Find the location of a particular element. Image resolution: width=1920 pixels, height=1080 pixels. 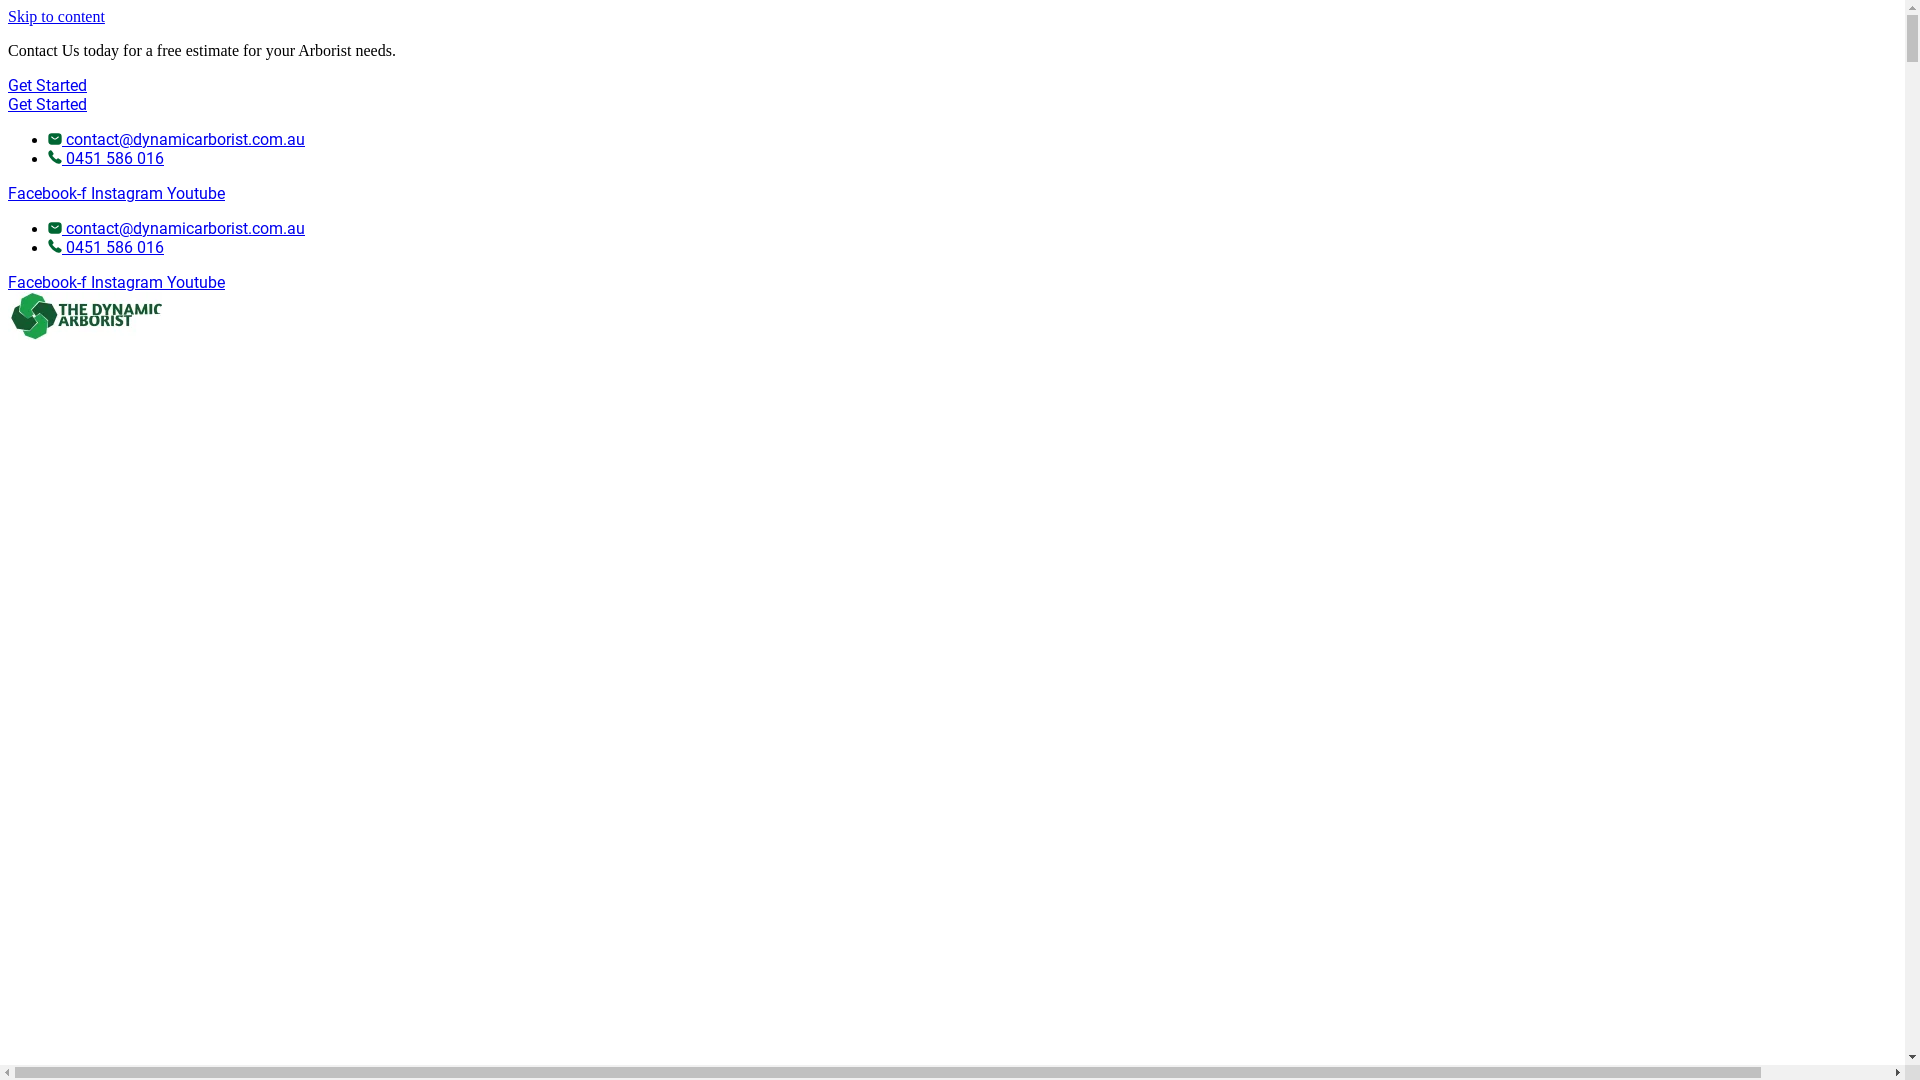

The Dynamic Arborist is located at coordinates (85, 316).